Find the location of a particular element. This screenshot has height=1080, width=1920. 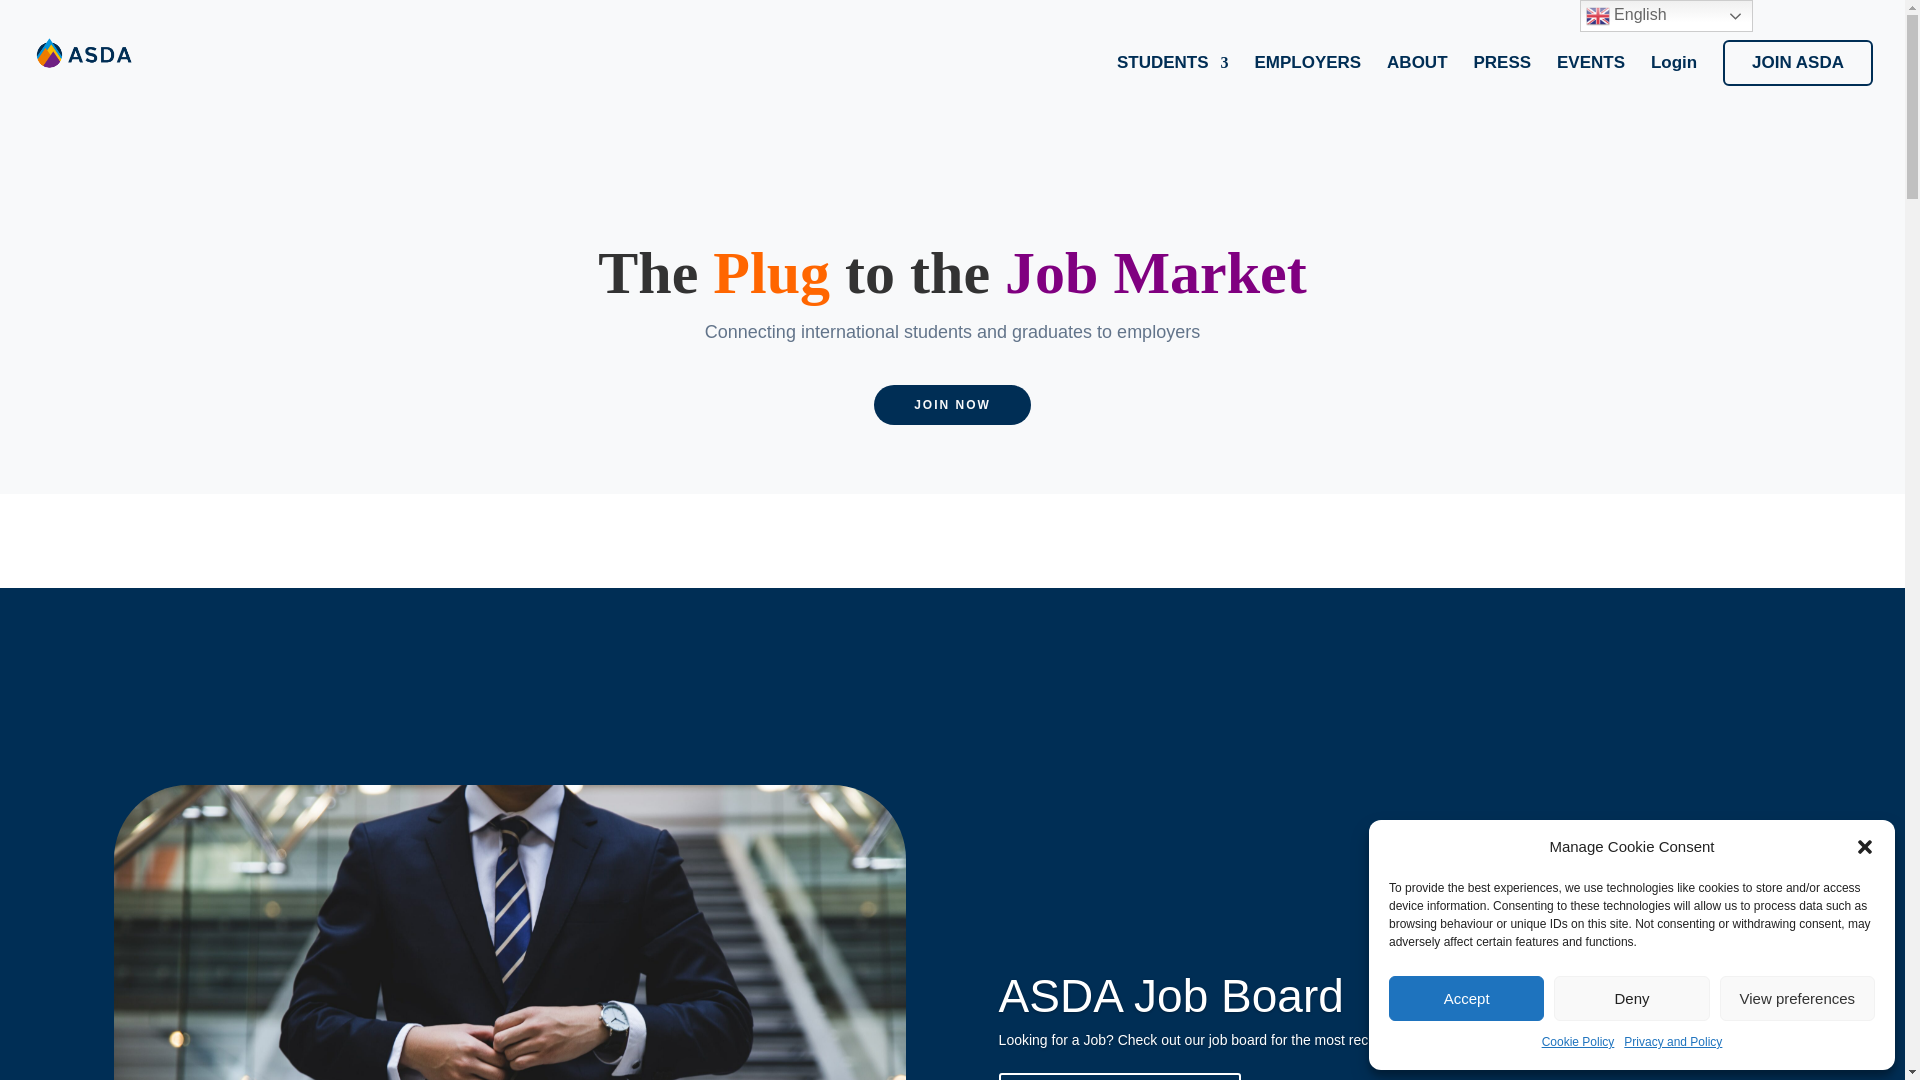

Deny is located at coordinates (1630, 998).